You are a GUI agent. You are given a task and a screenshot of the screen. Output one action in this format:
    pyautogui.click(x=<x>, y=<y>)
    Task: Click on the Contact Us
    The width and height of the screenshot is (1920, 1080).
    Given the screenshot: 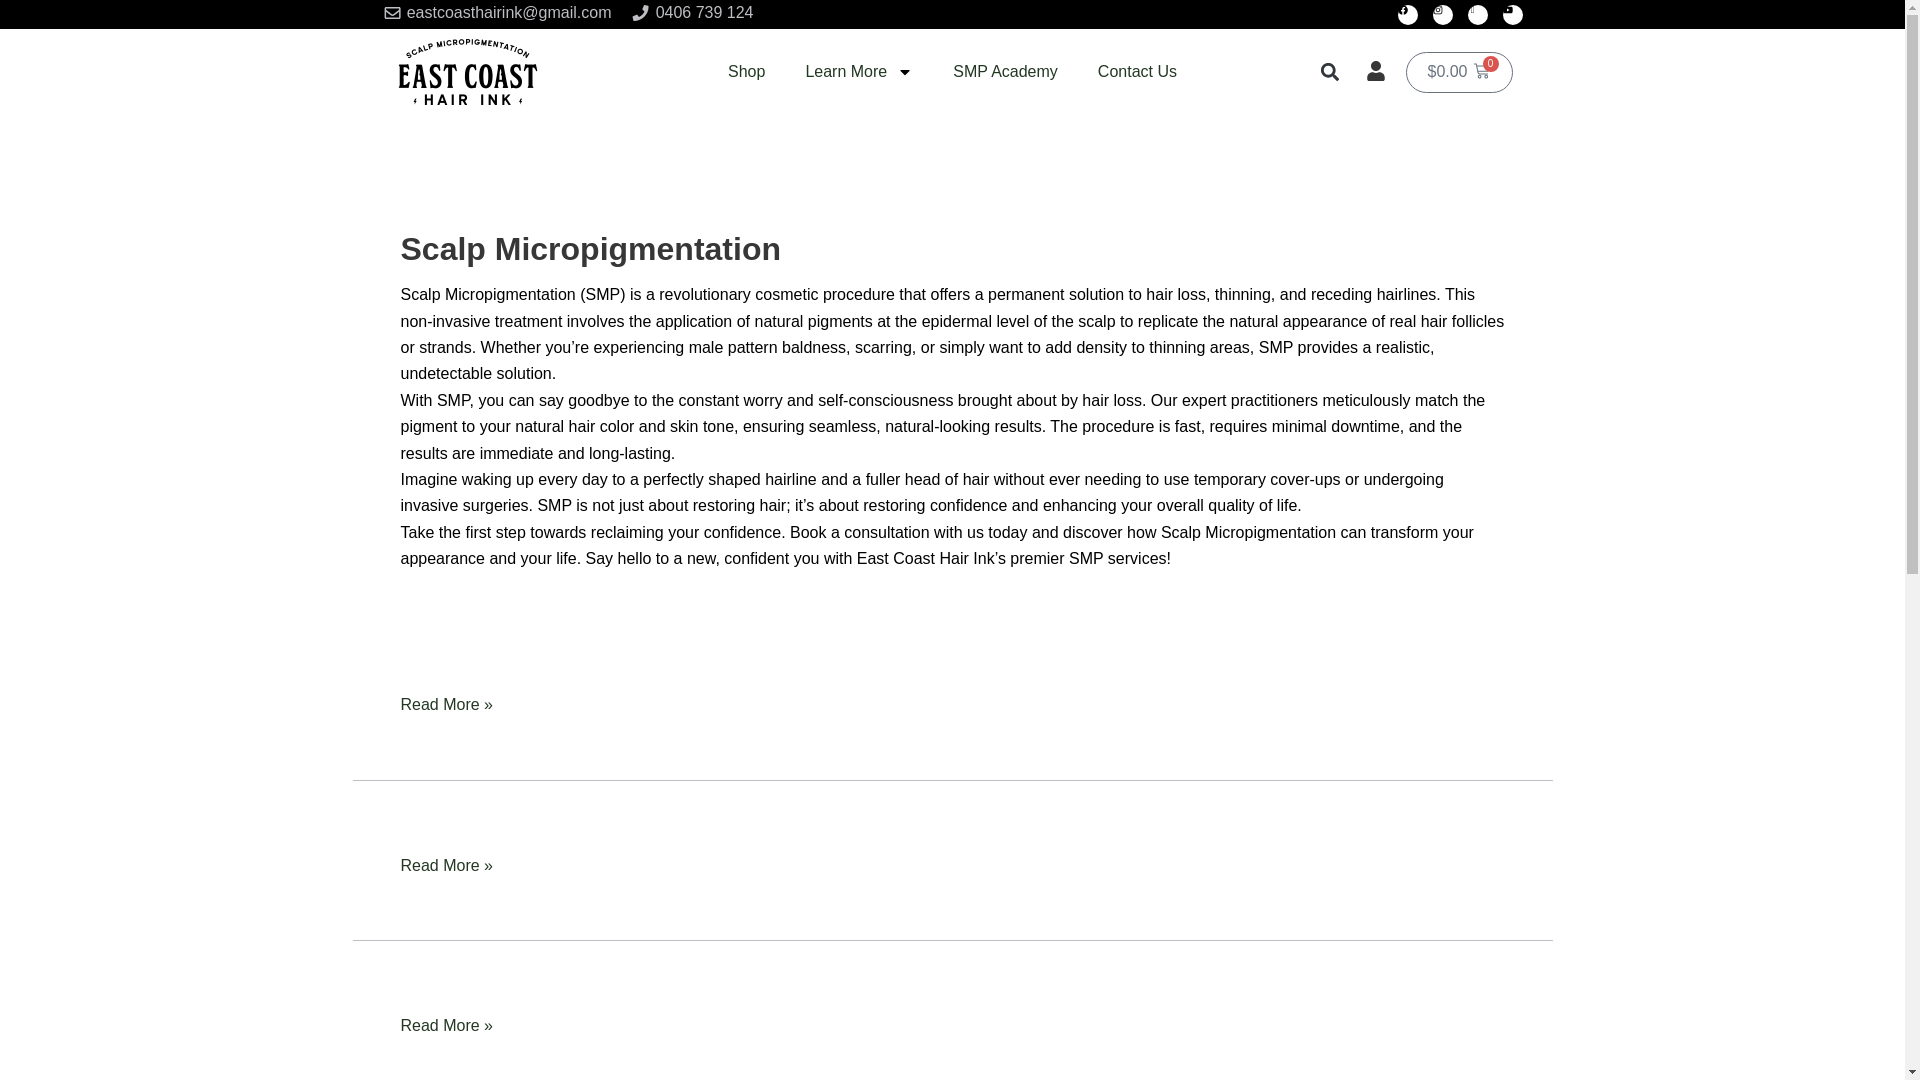 What is the action you would take?
    pyautogui.click(x=1136, y=72)
    